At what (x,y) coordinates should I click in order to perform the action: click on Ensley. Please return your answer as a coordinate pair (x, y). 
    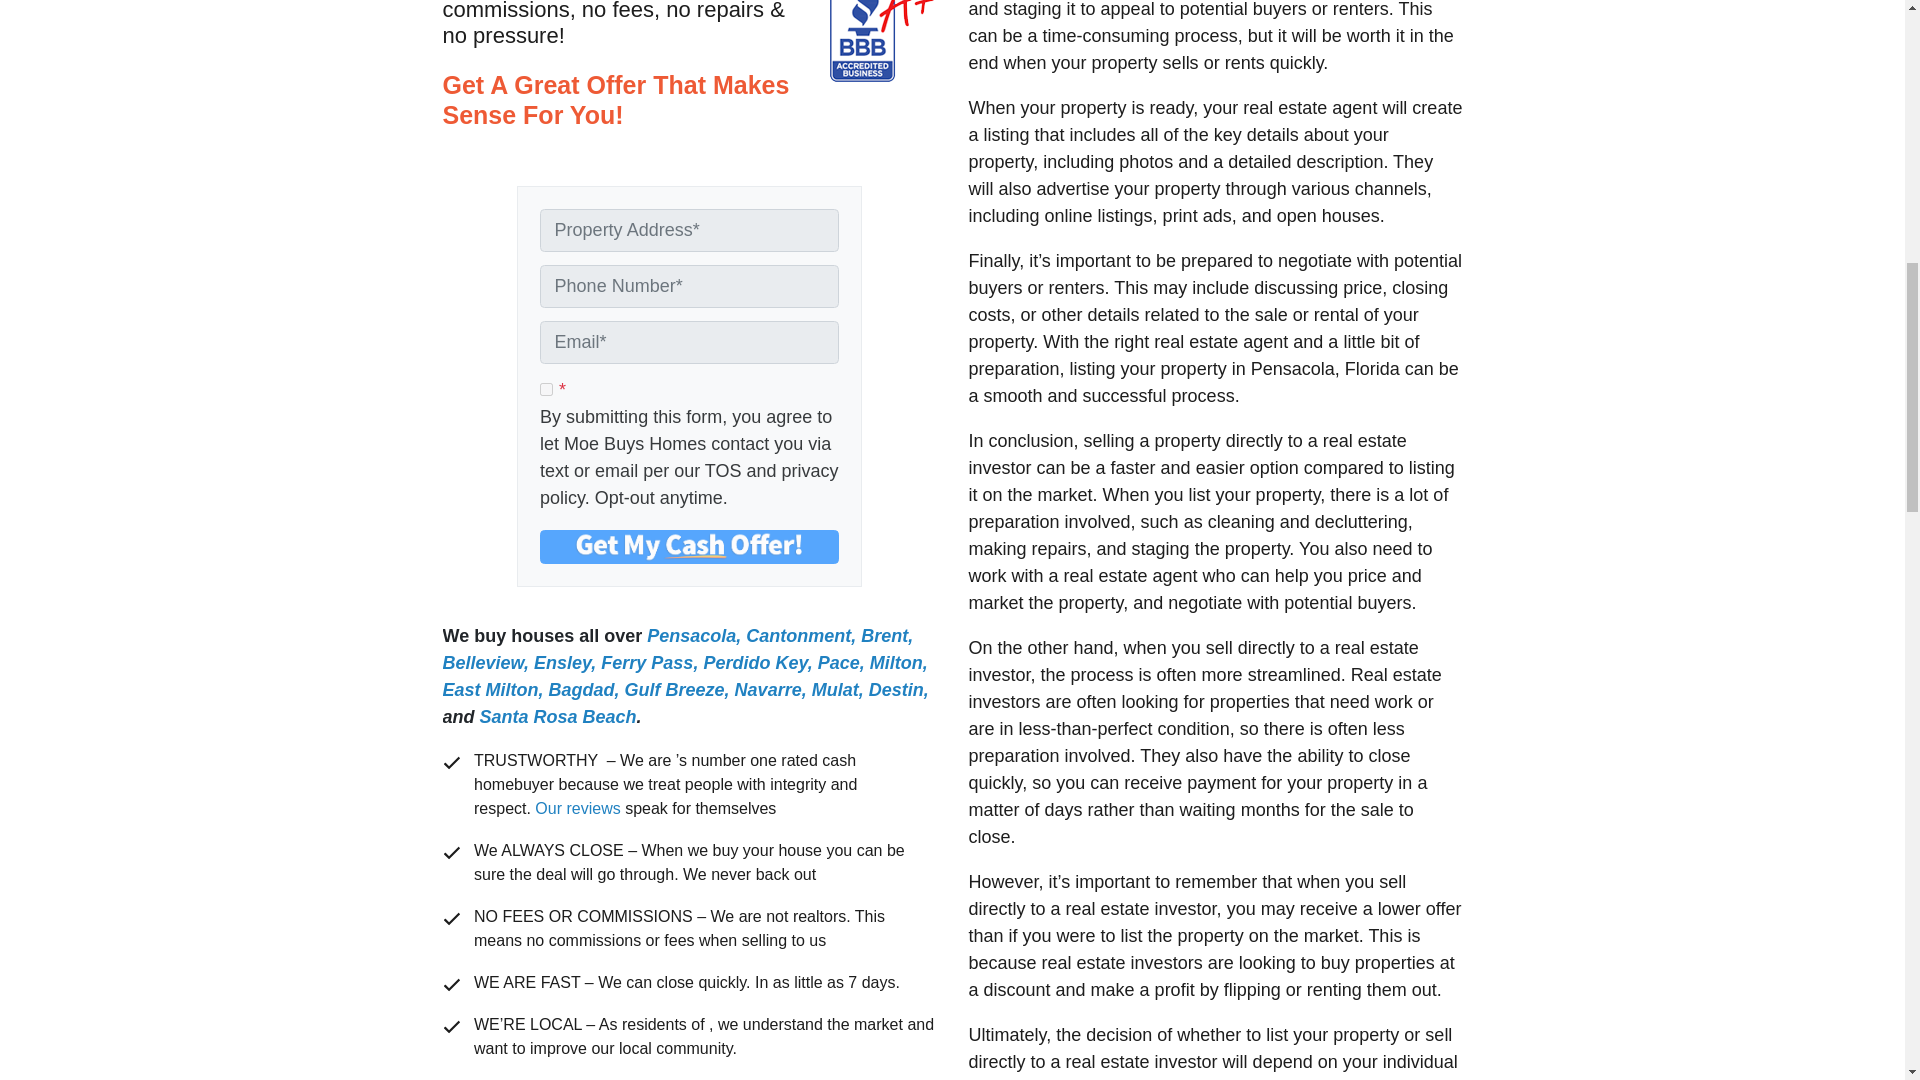
    Looking at the image, I should click on (562, 662).